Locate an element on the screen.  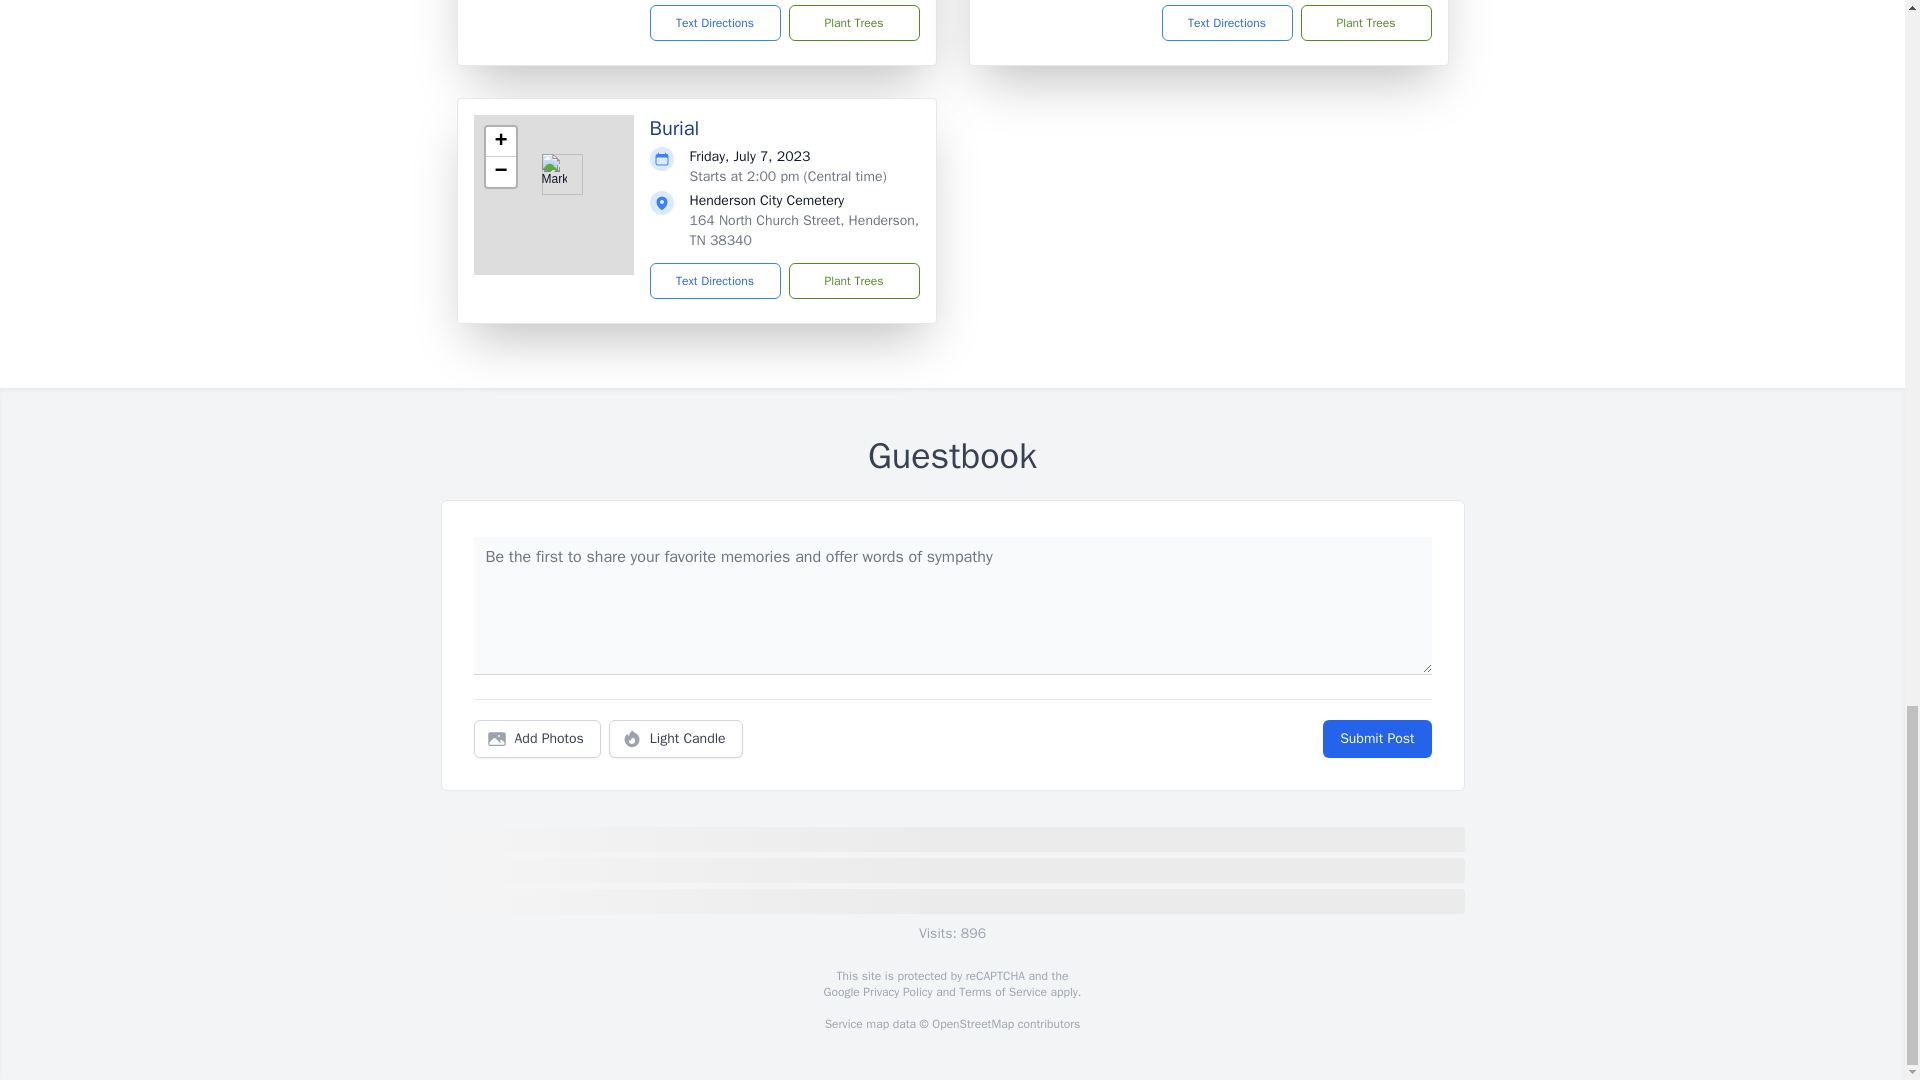
Zoom out is located at coordinates (500, 171).